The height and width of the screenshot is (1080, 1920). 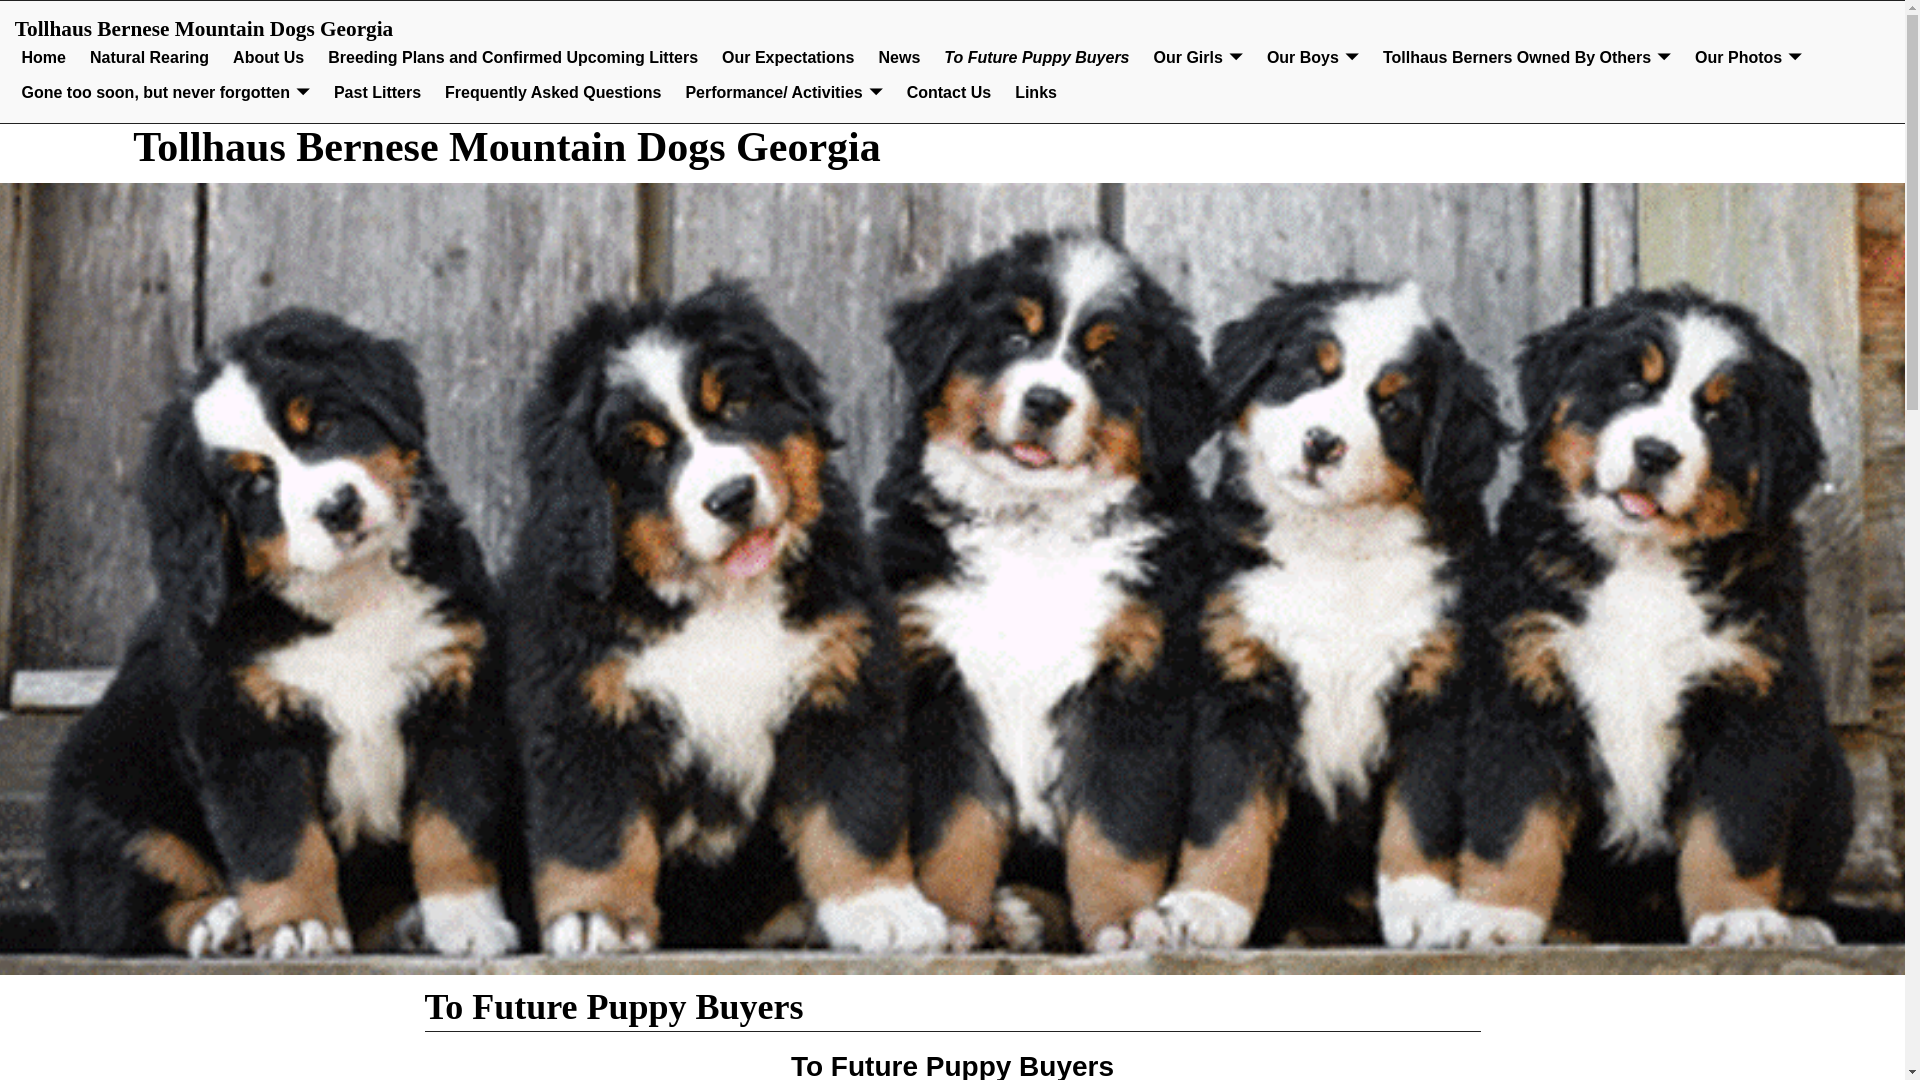 I want to click on Tollhaus Bernese Mountain Dogs Georgia, so click(x=204, y=29).